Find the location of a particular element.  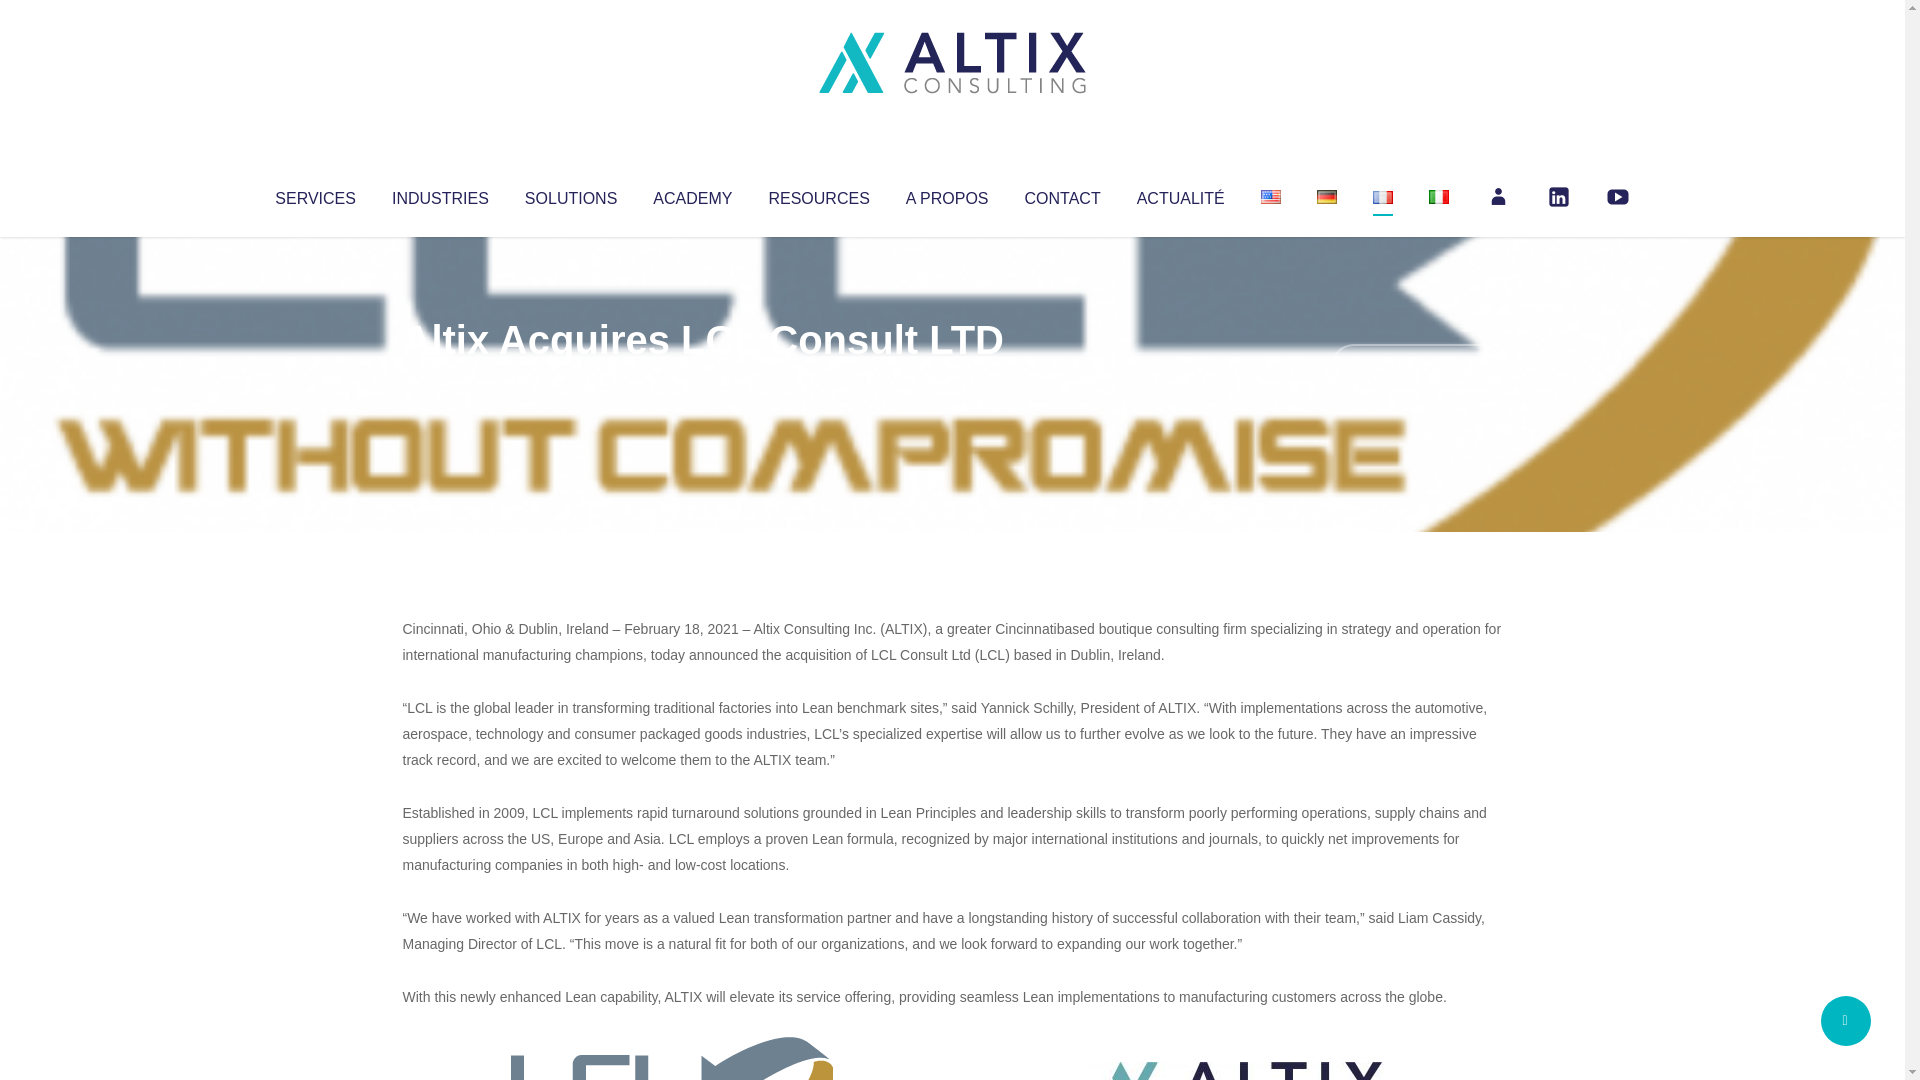

INDUSTRIES is located at coordinates (440, 194).